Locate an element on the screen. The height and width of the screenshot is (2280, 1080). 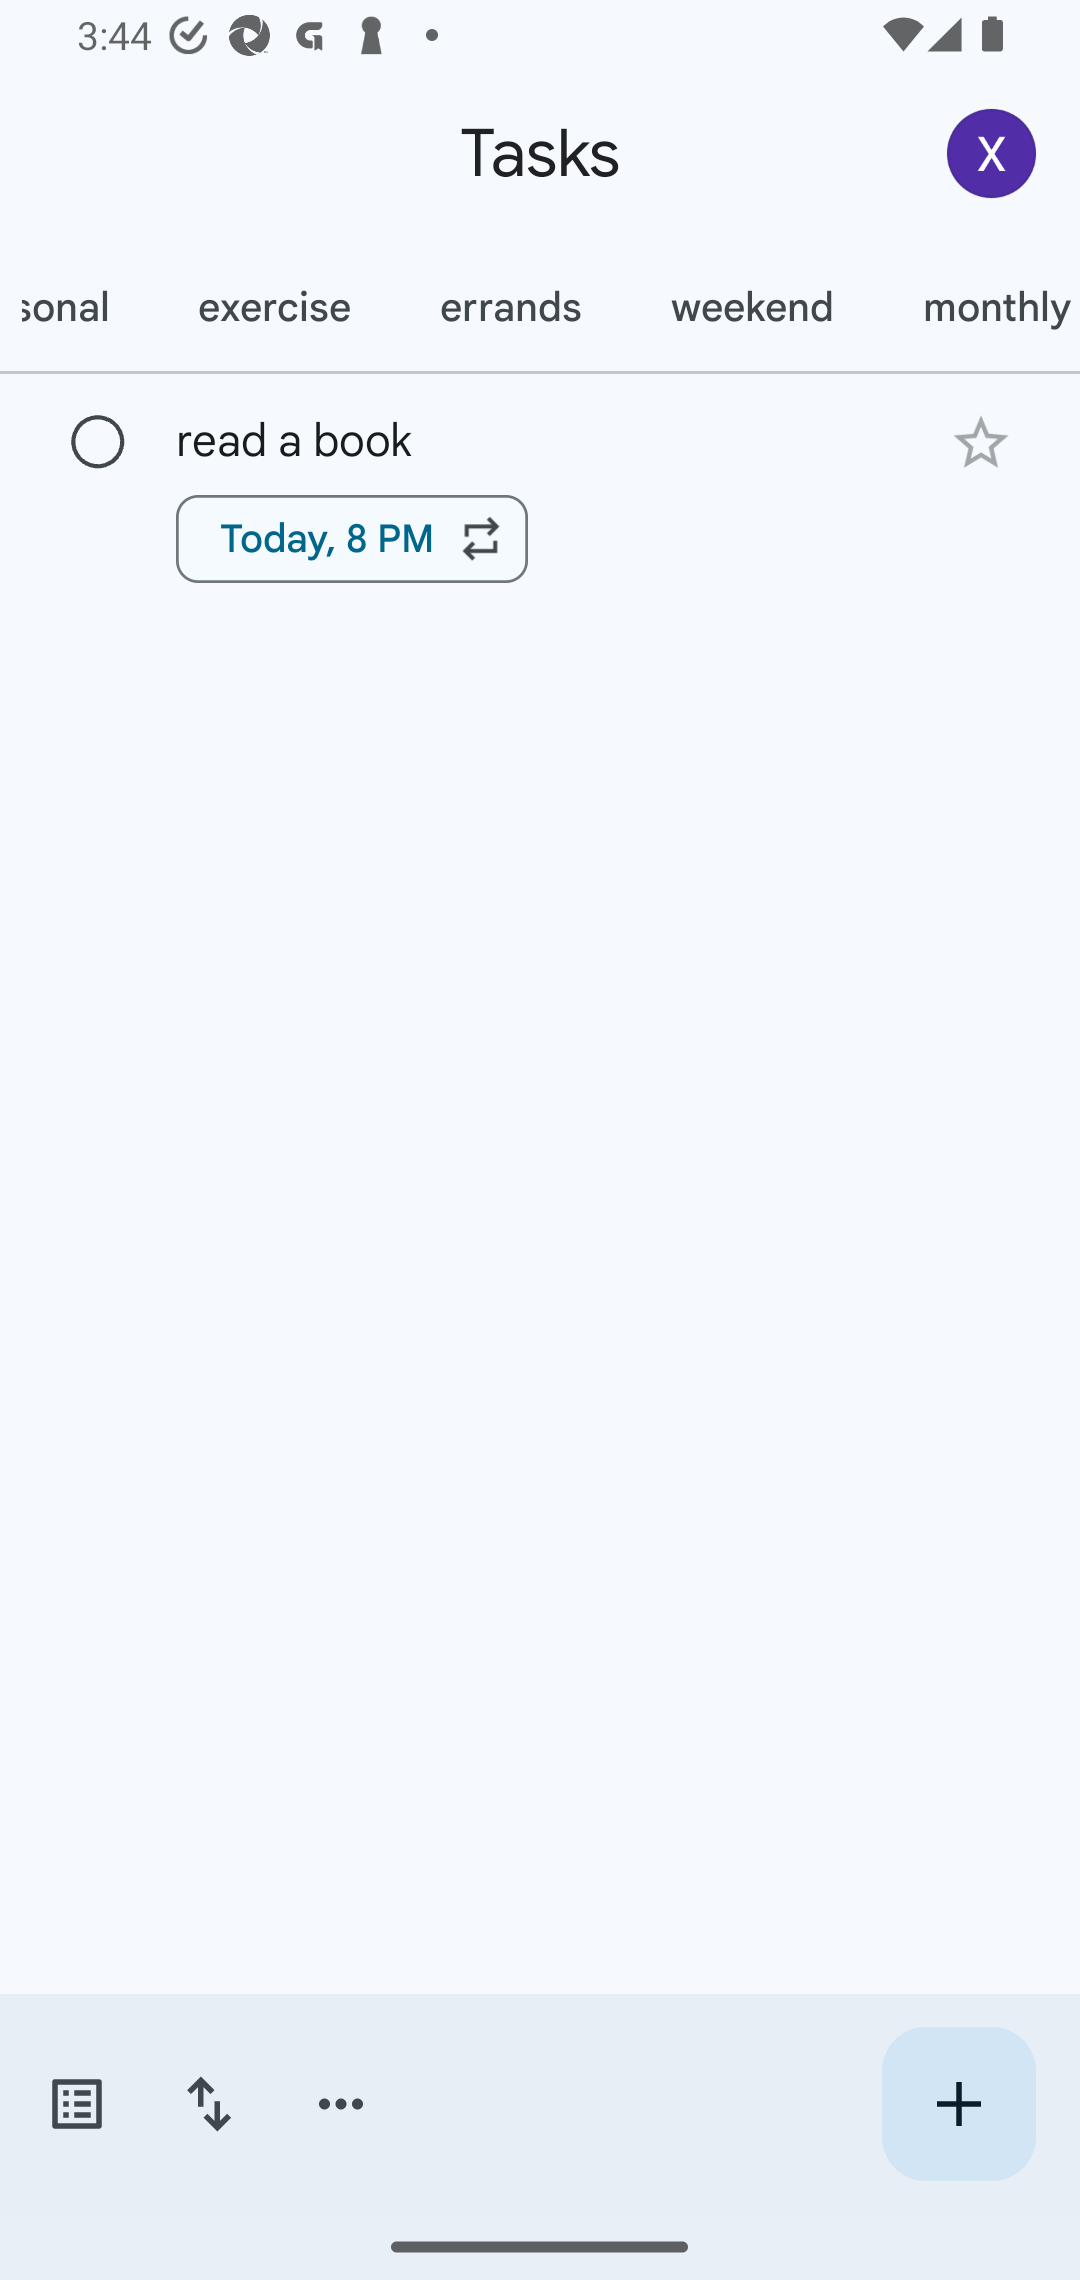
errands is located at coordinates (510, 307).